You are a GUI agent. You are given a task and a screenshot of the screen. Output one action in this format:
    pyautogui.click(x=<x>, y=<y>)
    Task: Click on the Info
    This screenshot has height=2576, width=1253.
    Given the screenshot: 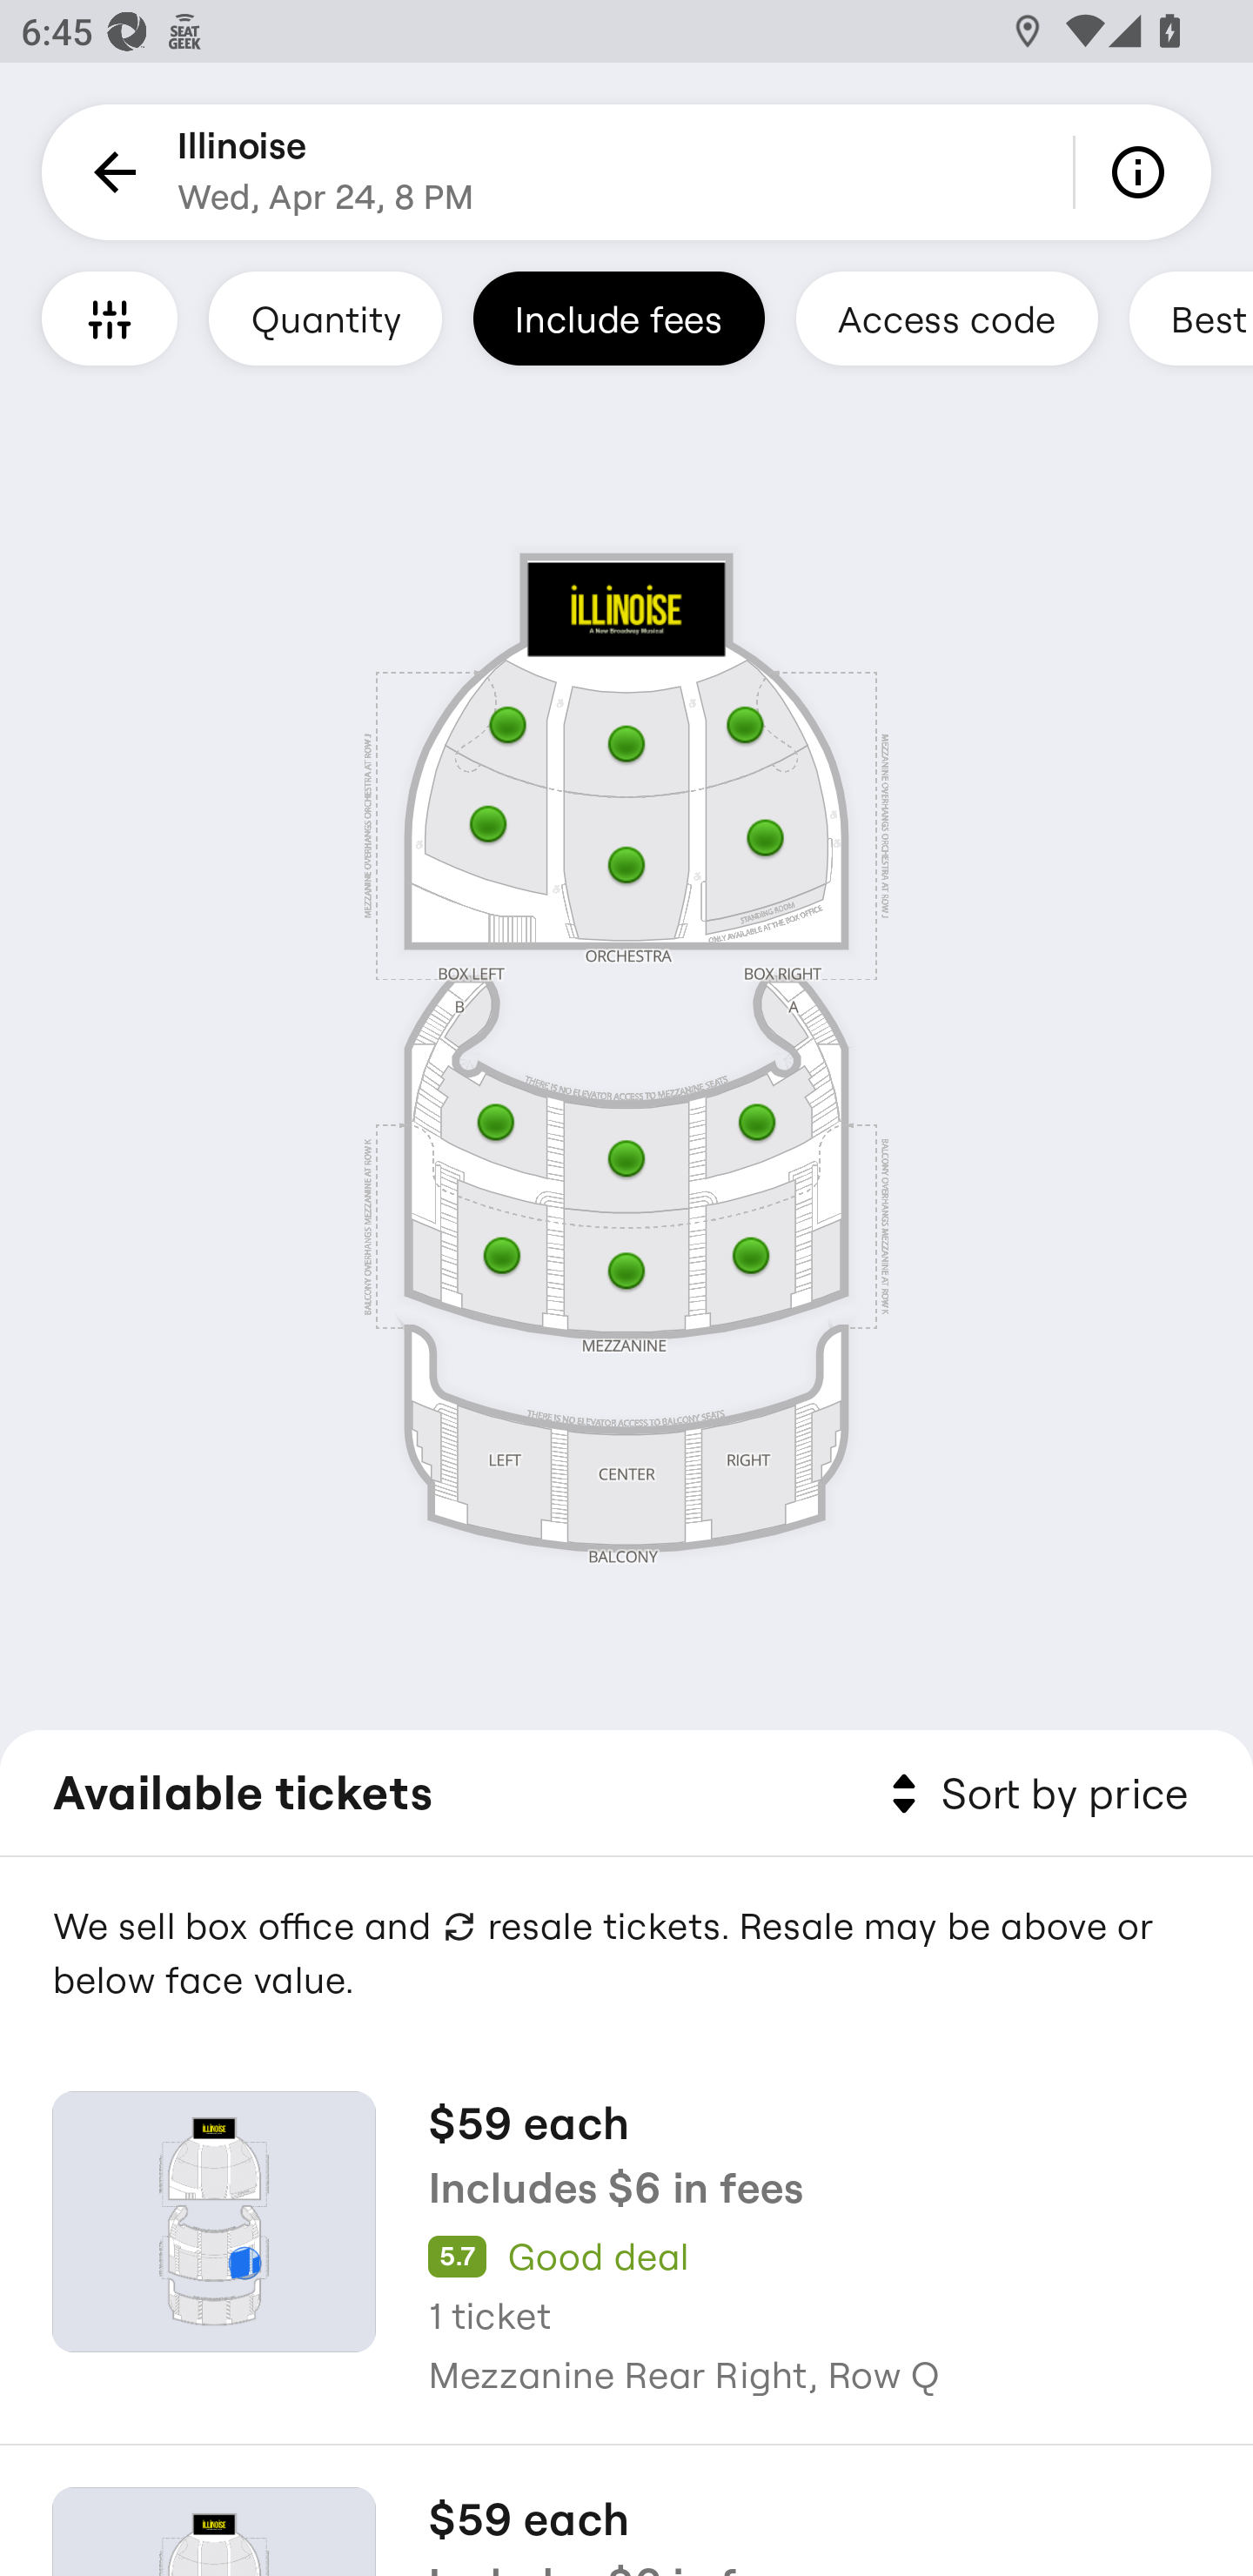 What is the action you would take?
    pyautogui.click(x=1143, y=172)
    